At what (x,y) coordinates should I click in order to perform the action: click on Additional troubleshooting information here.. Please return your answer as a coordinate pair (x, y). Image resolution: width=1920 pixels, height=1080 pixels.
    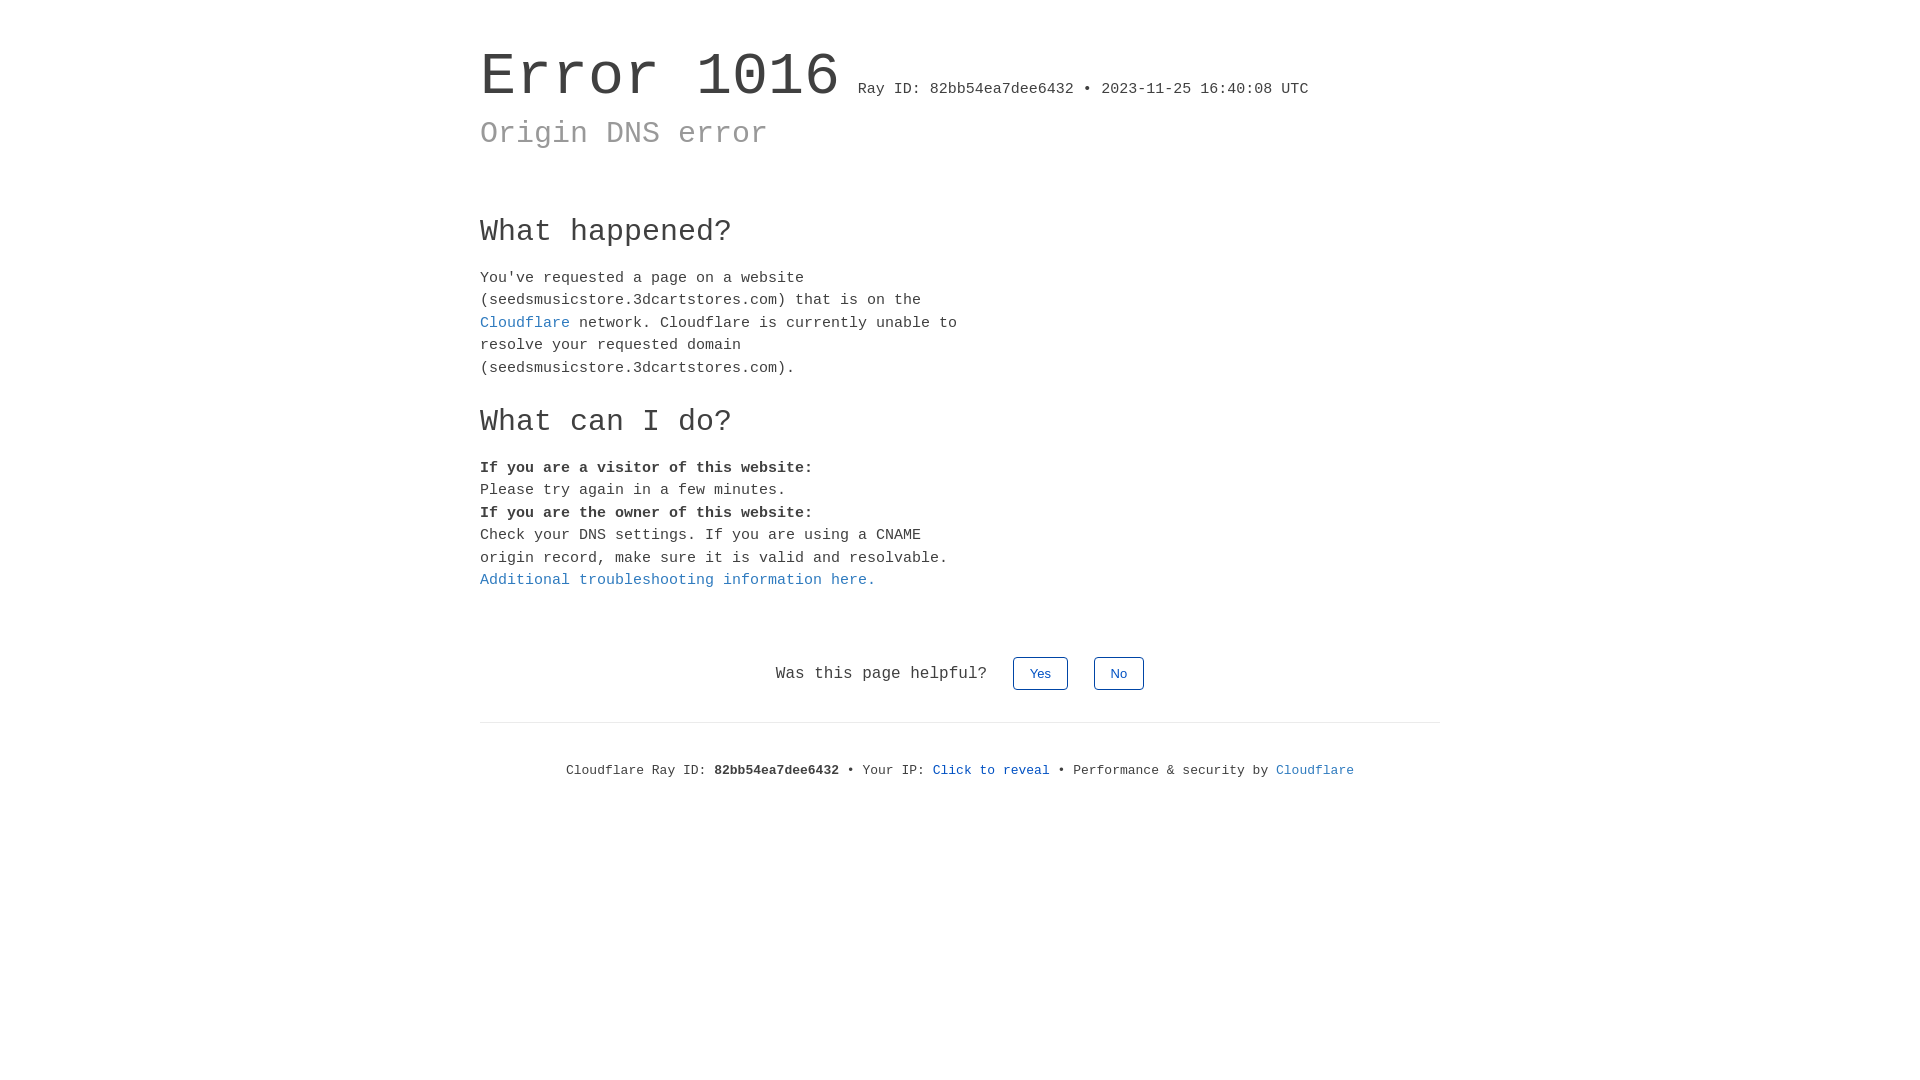
    Looking at the image, I should click on (678, 580).